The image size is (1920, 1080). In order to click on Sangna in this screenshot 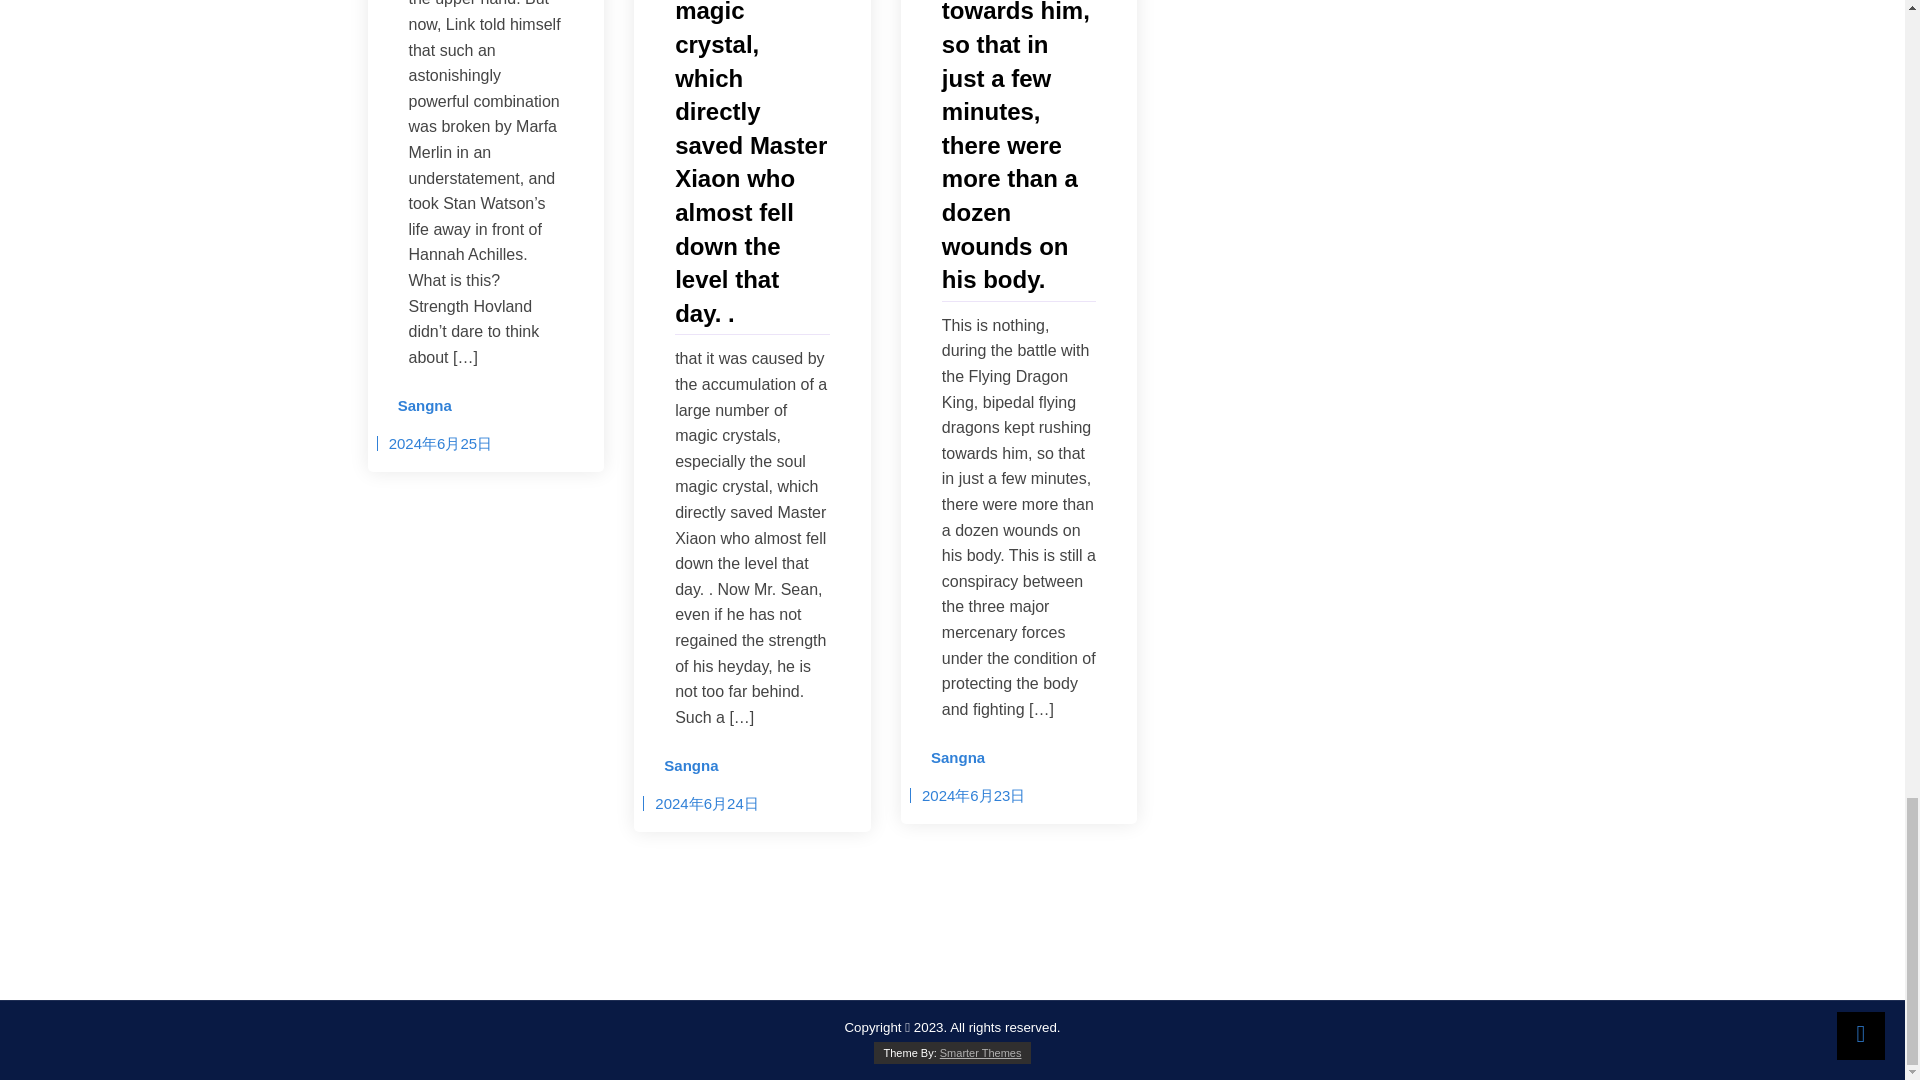, I will do `click(418, 406)`.